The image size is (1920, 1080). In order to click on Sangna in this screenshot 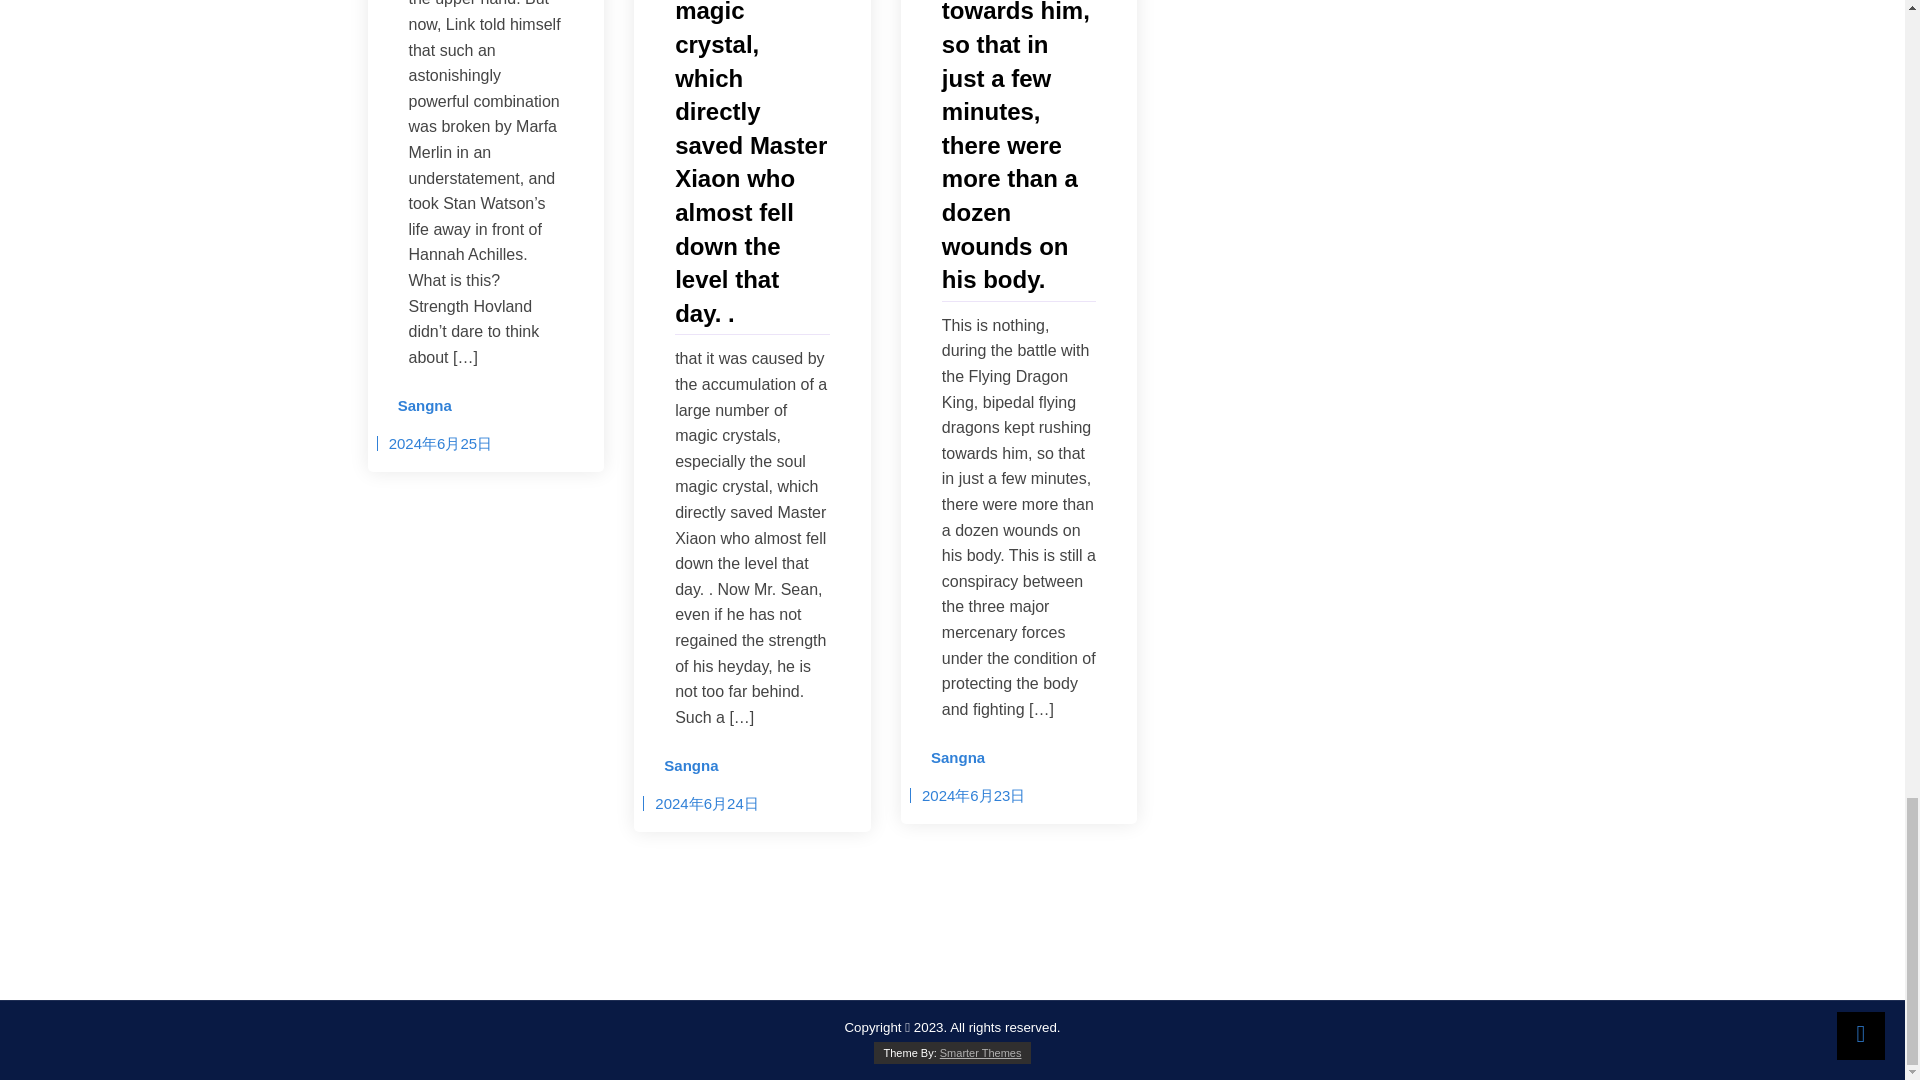, I will do `click(418, 406)`.